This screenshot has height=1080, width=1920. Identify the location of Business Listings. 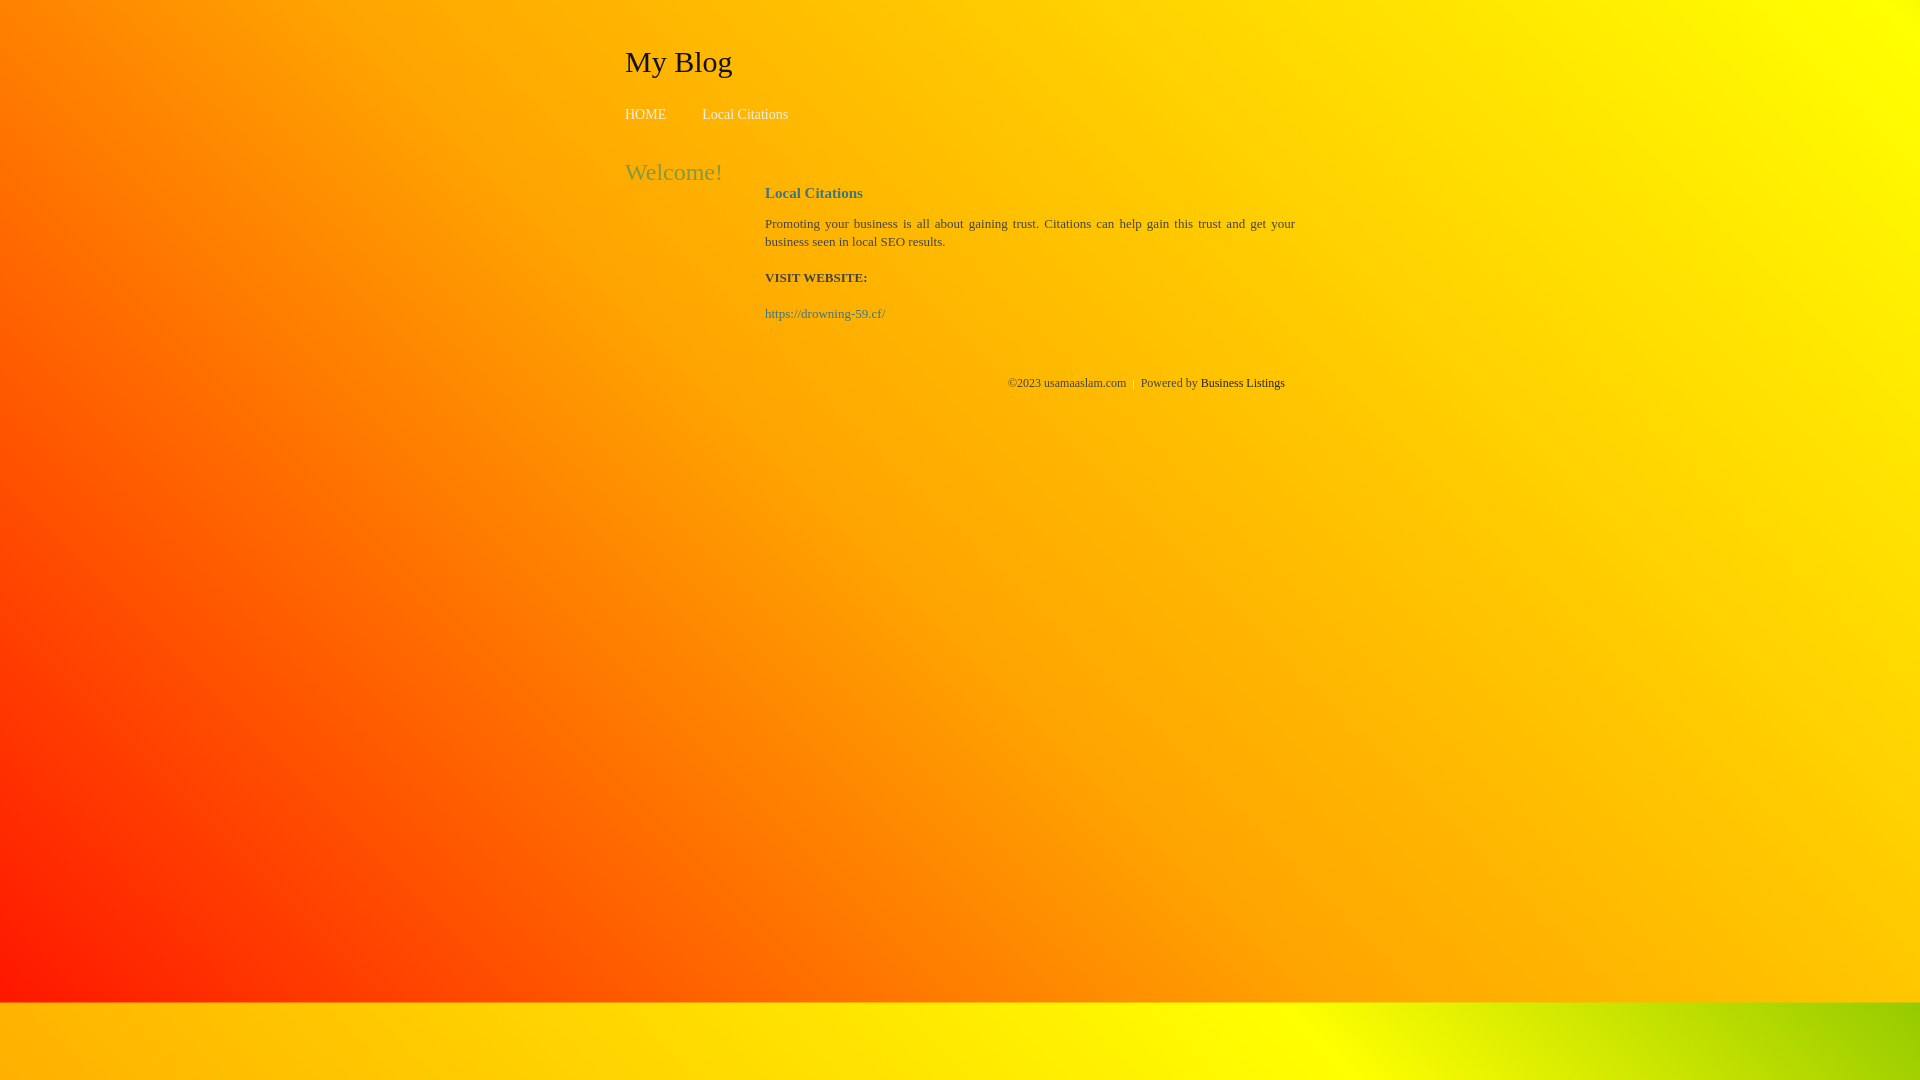
(1243, 383).